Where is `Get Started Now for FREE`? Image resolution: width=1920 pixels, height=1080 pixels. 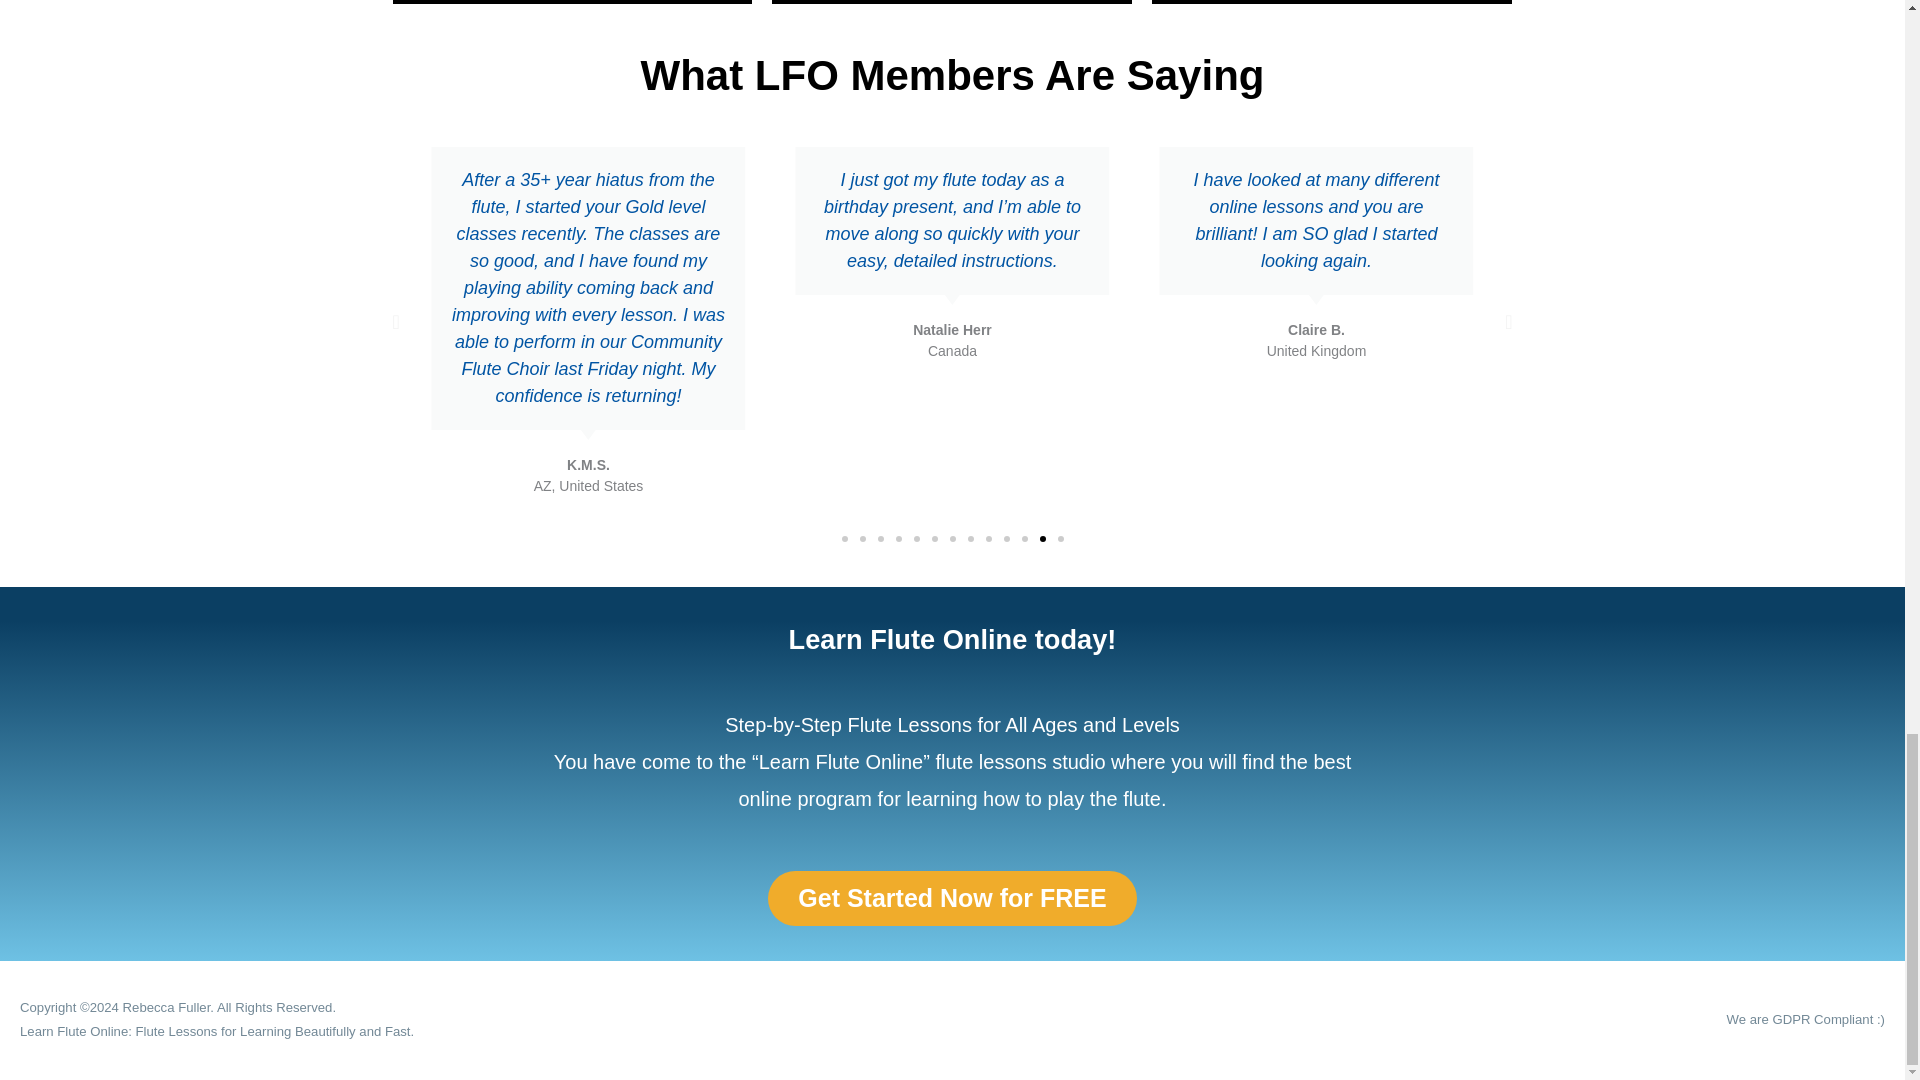 Get Started Now for FREE is located at coordinates (952, 898).